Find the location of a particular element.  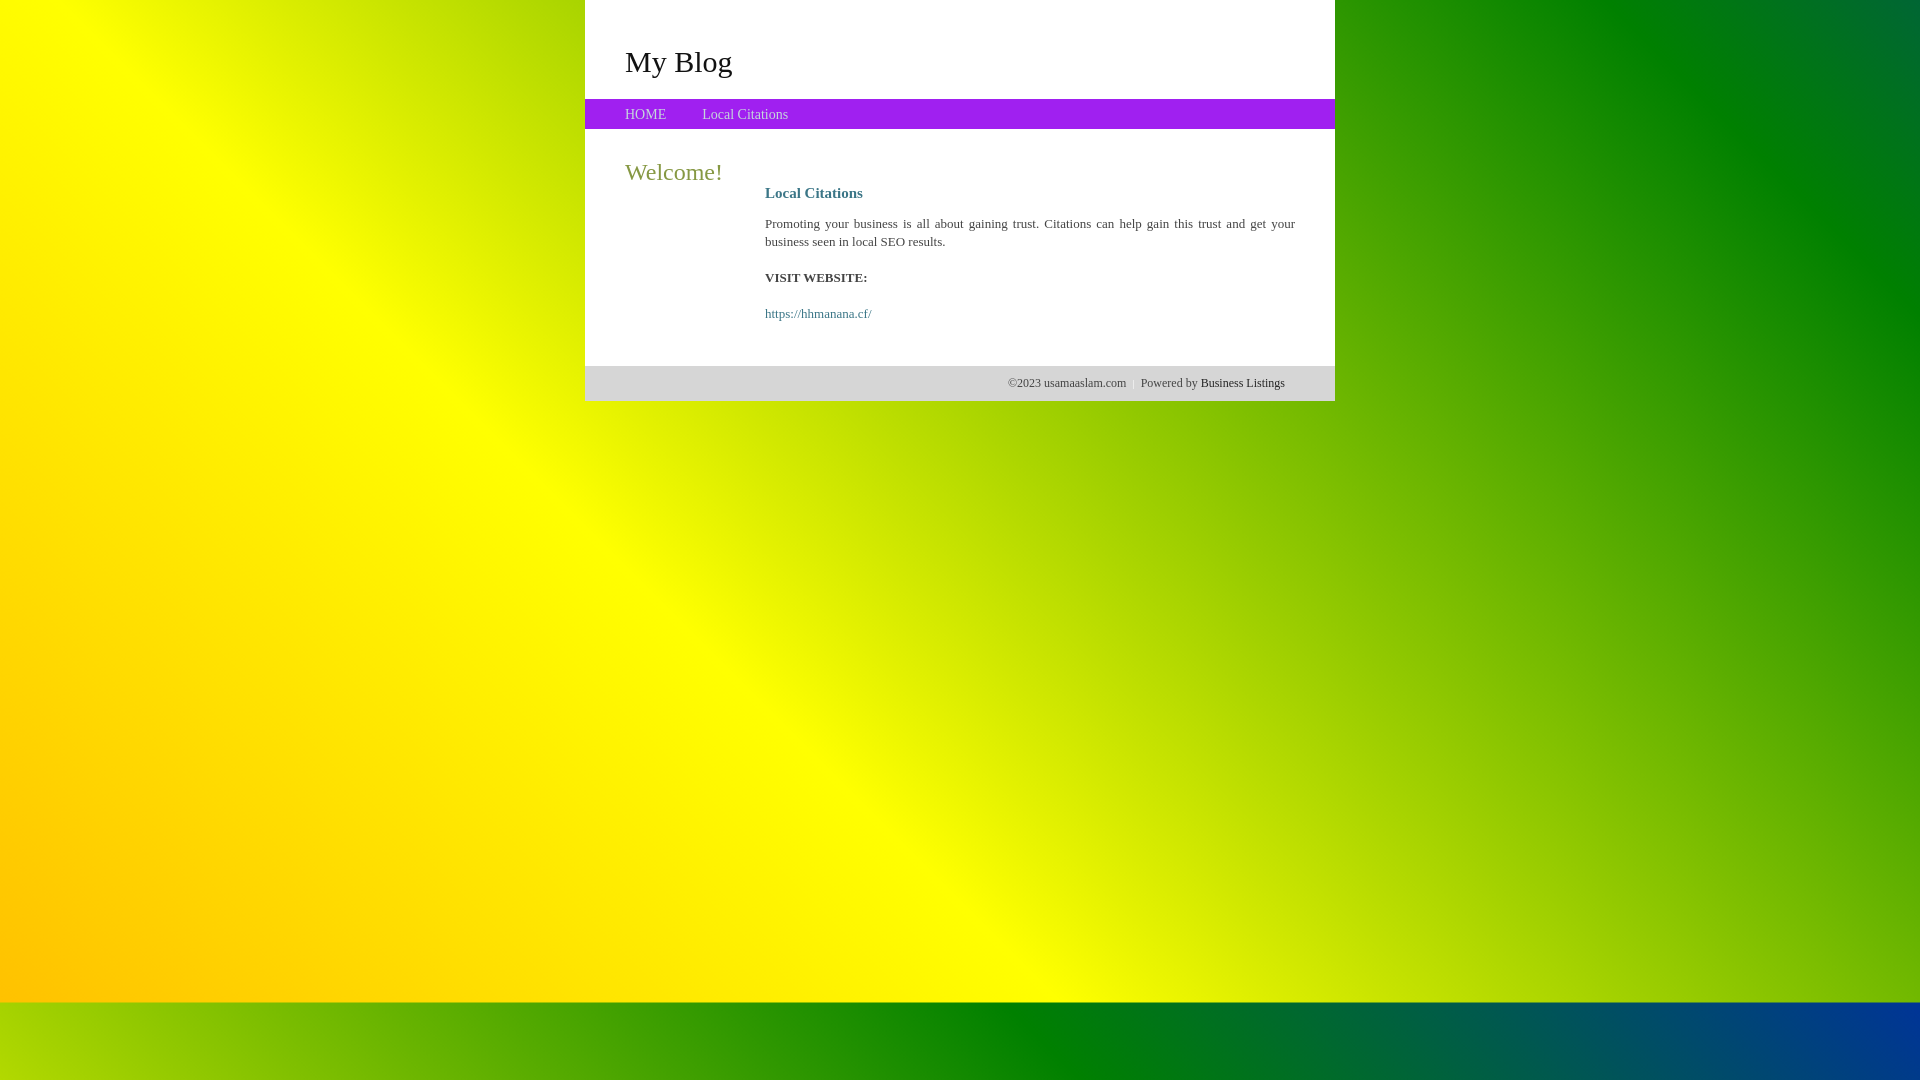

My Blog is located at coordinates (679, 61).